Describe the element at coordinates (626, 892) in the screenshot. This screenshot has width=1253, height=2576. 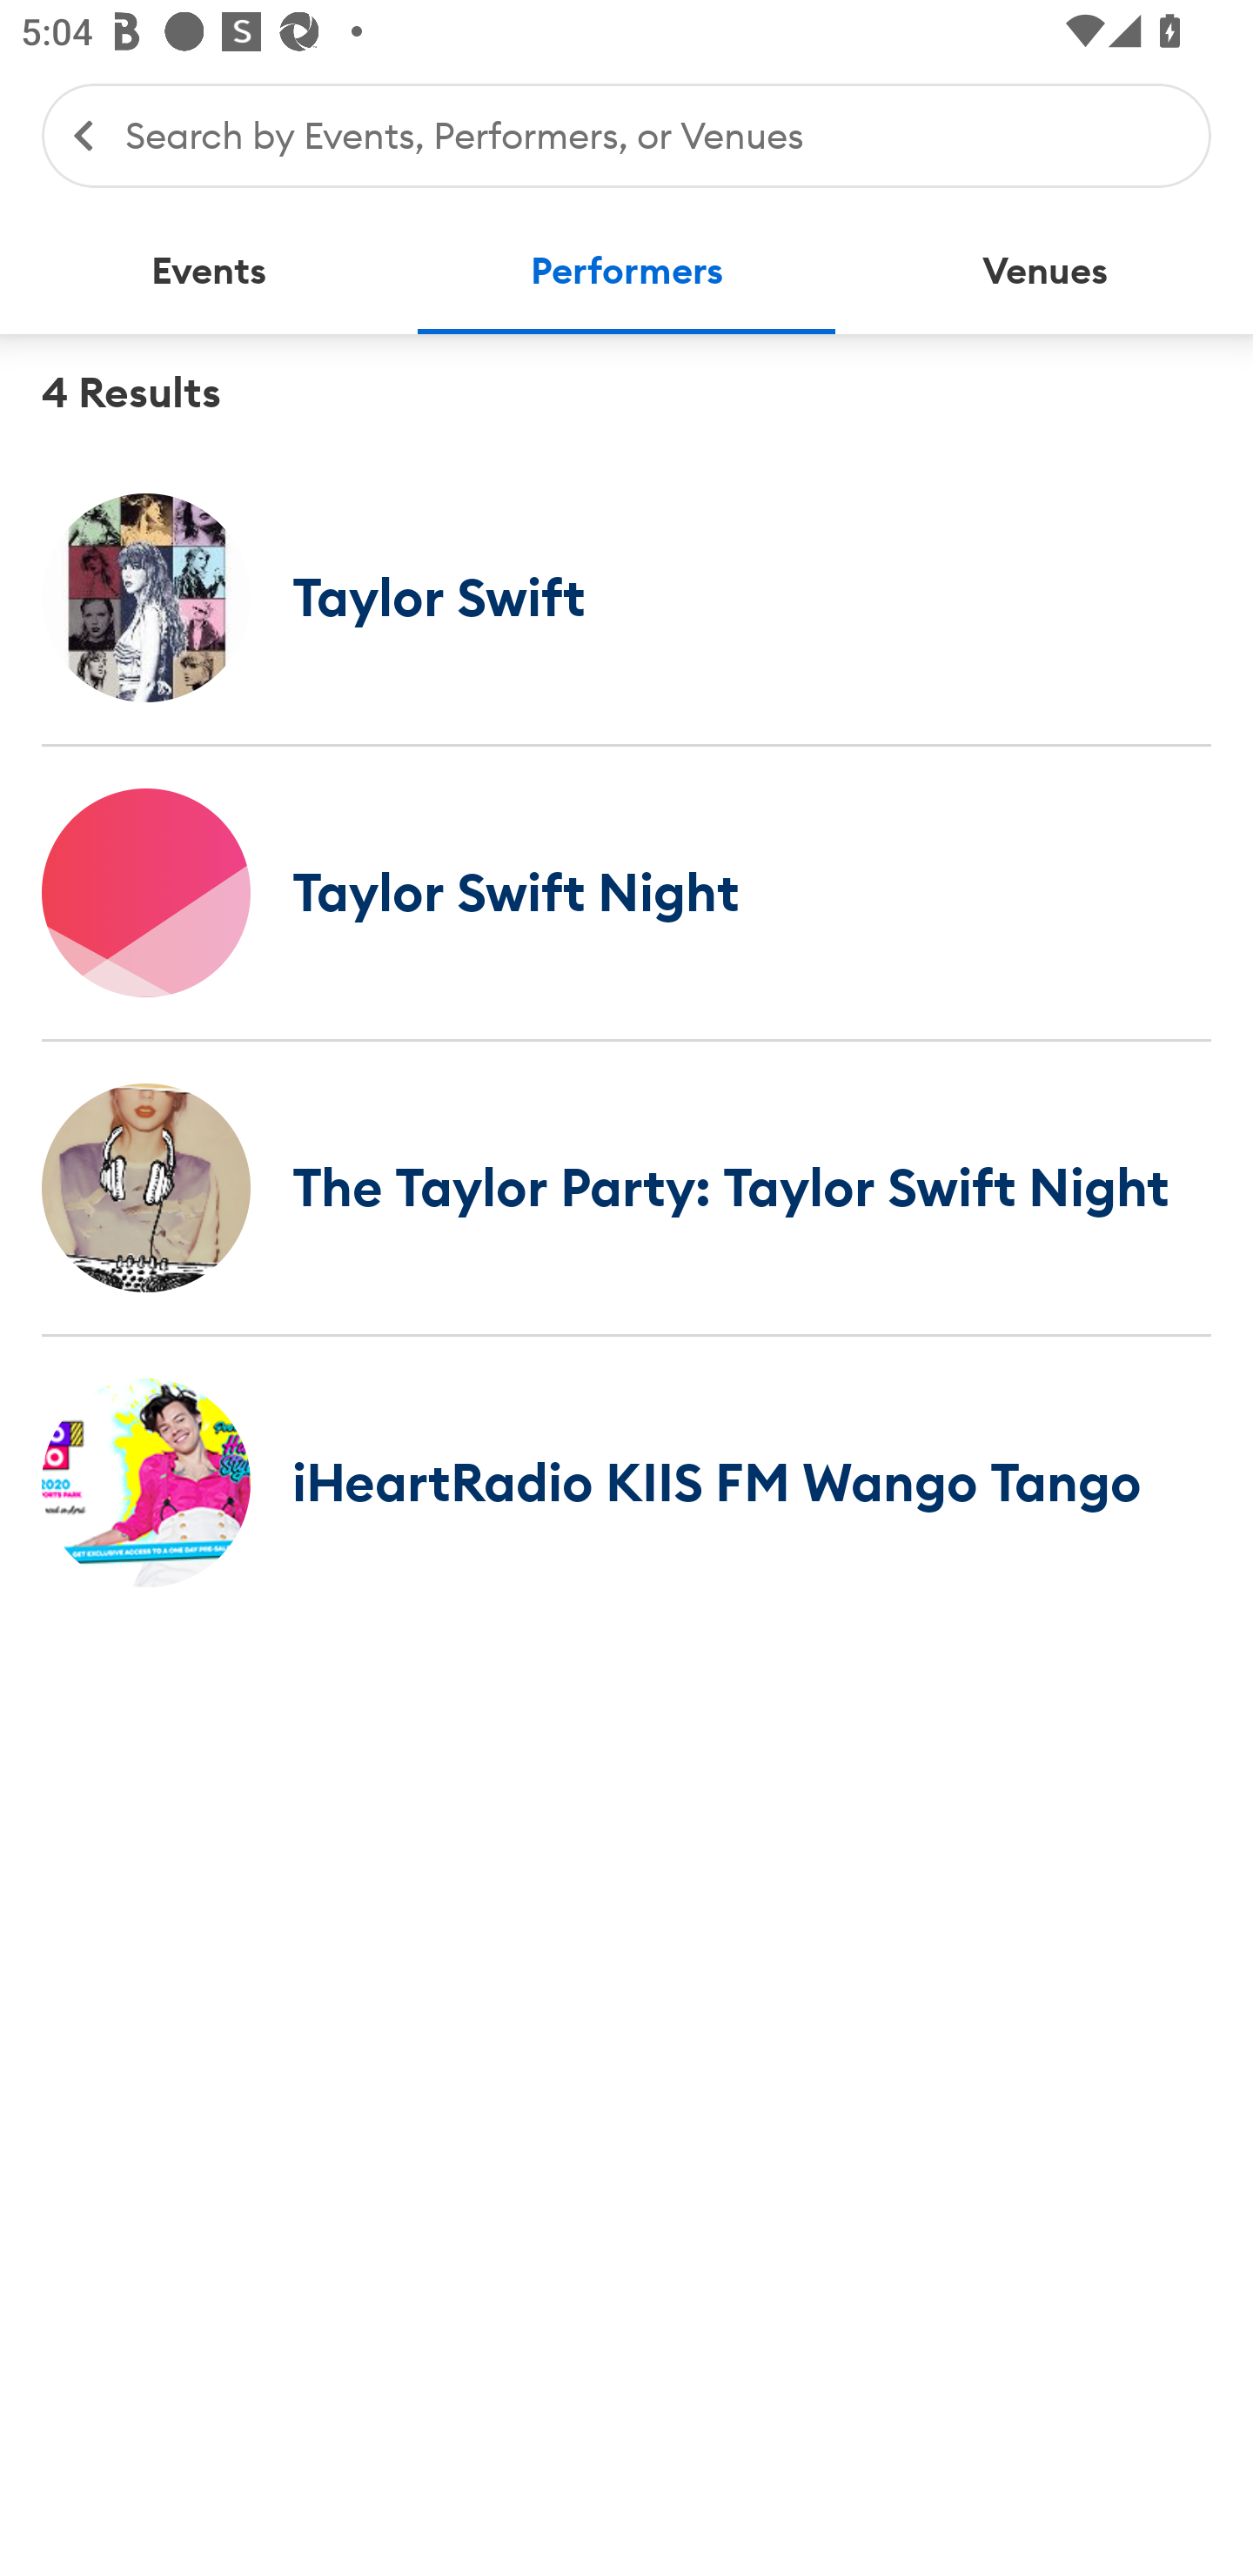
I see `Taylor Swift Night` at that location.